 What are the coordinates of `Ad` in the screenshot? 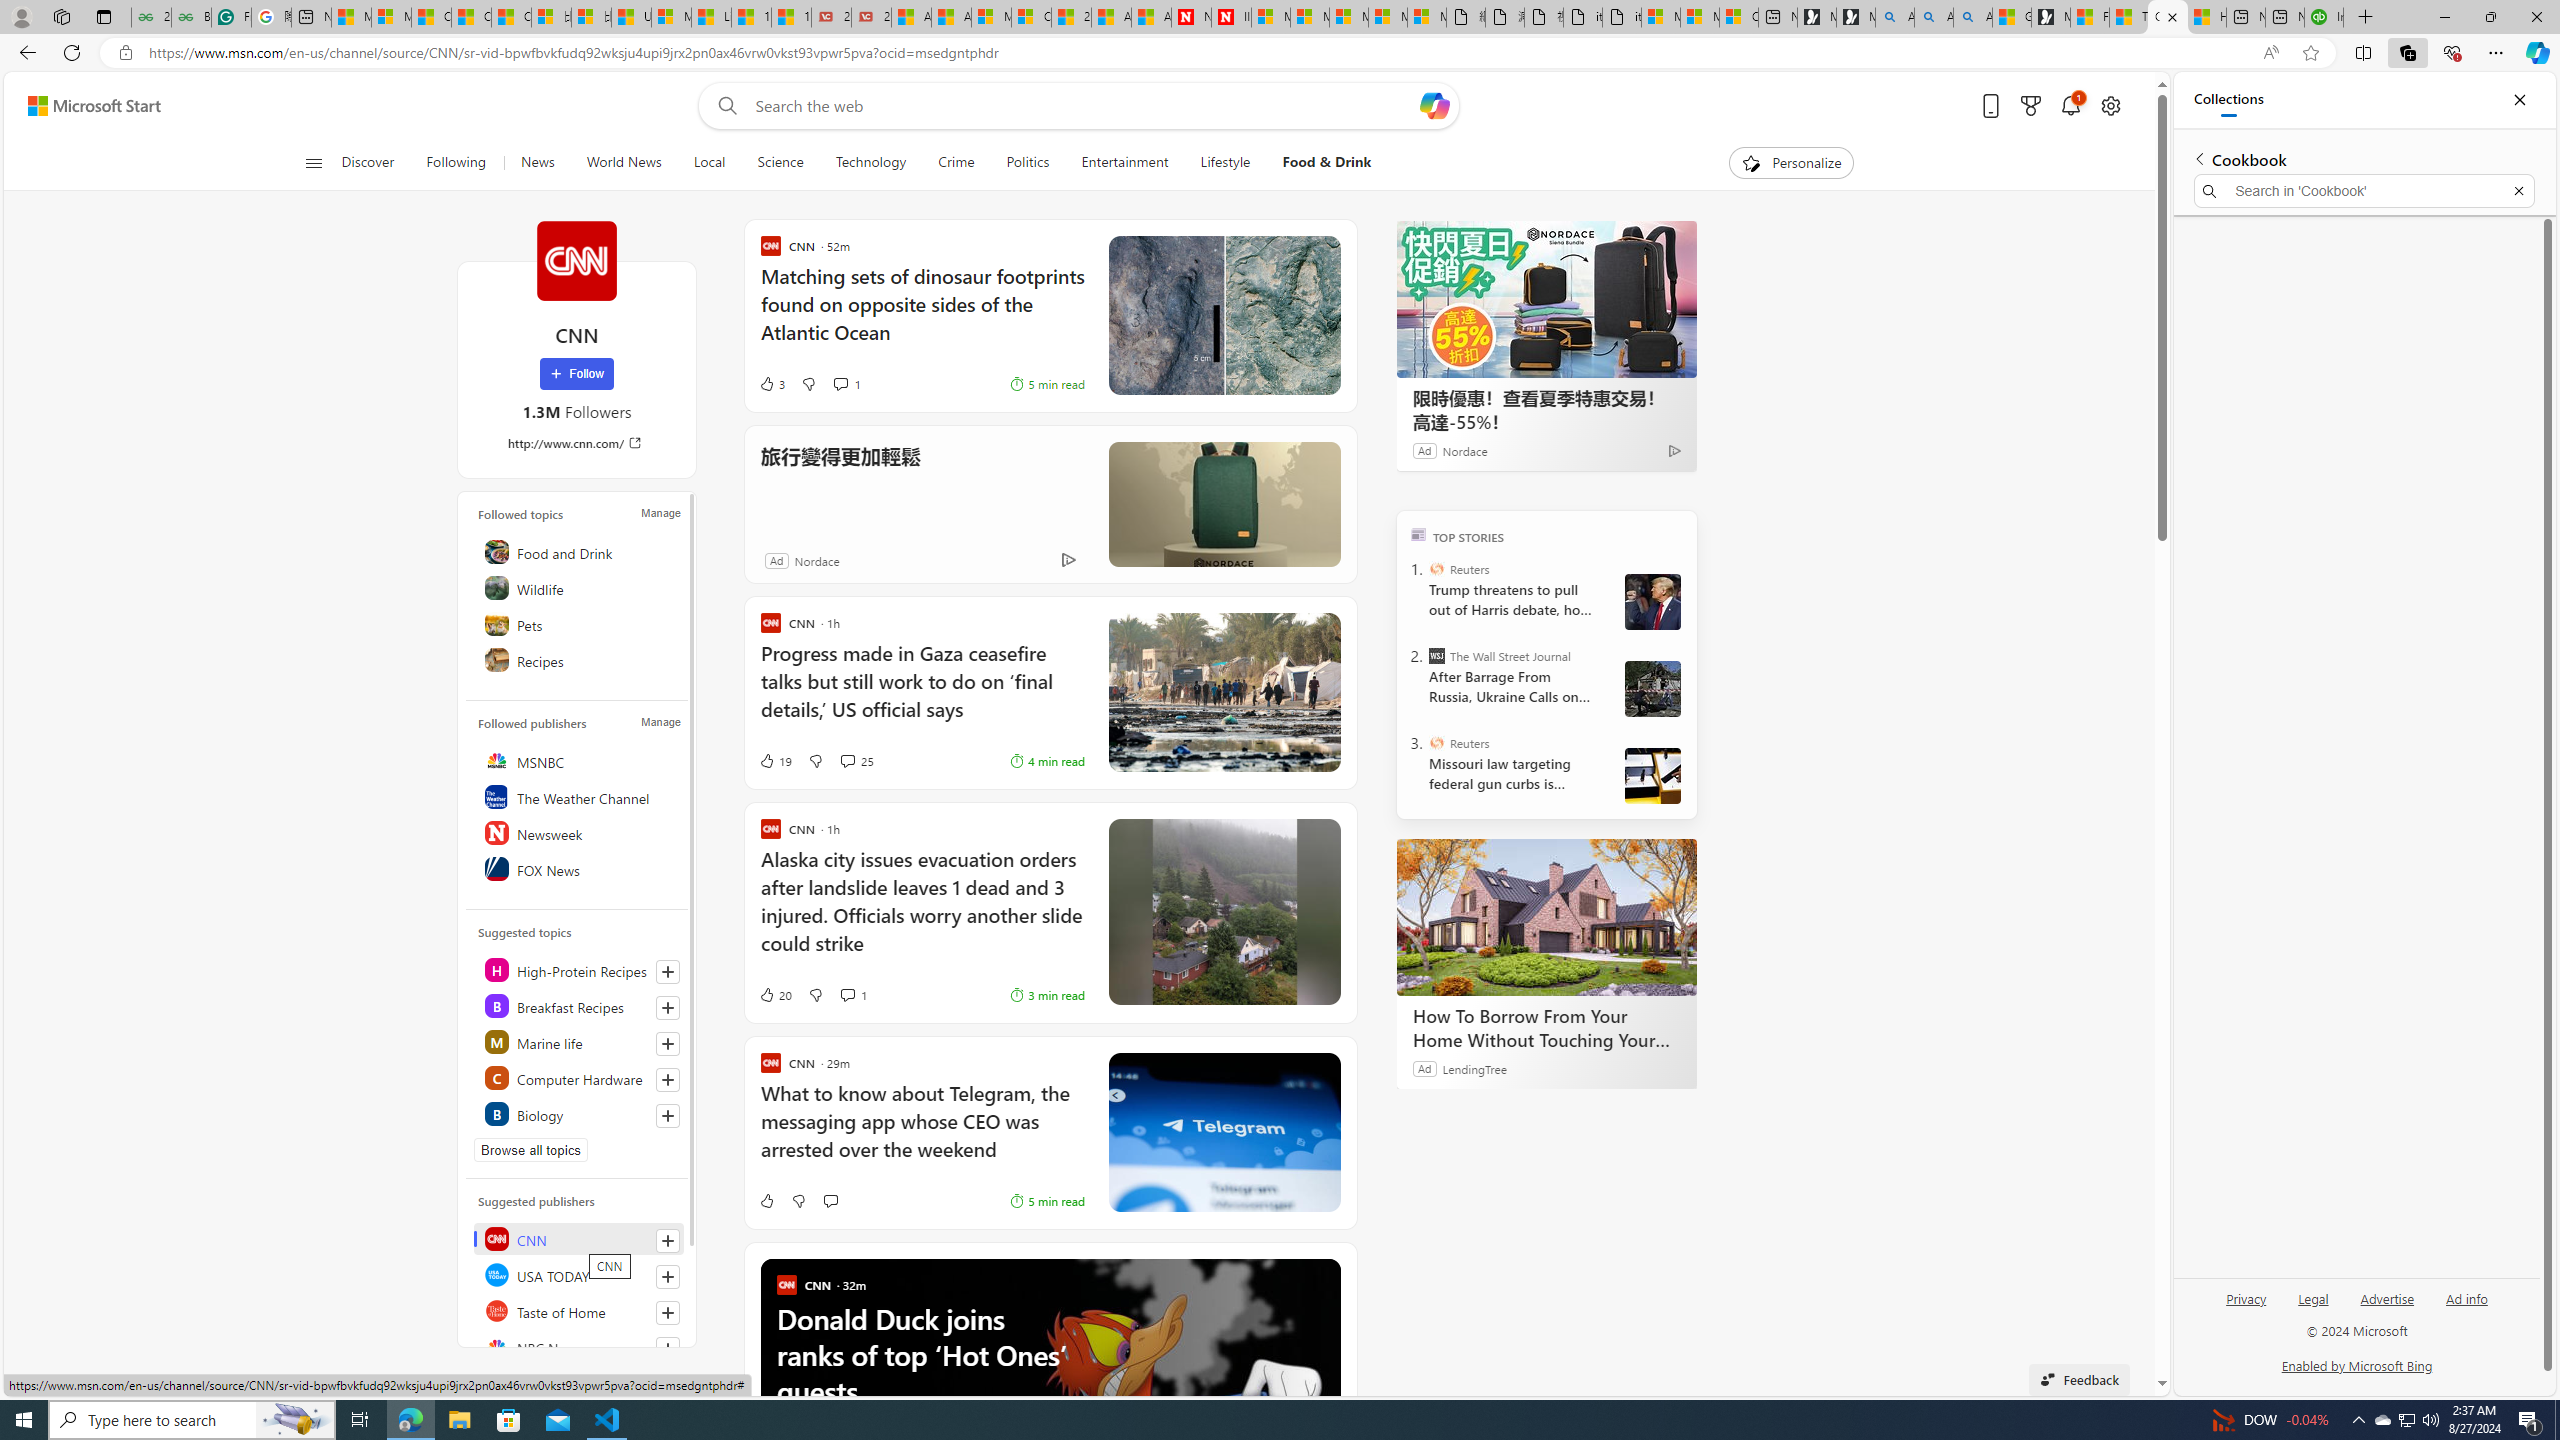 It's located at (776, 560).